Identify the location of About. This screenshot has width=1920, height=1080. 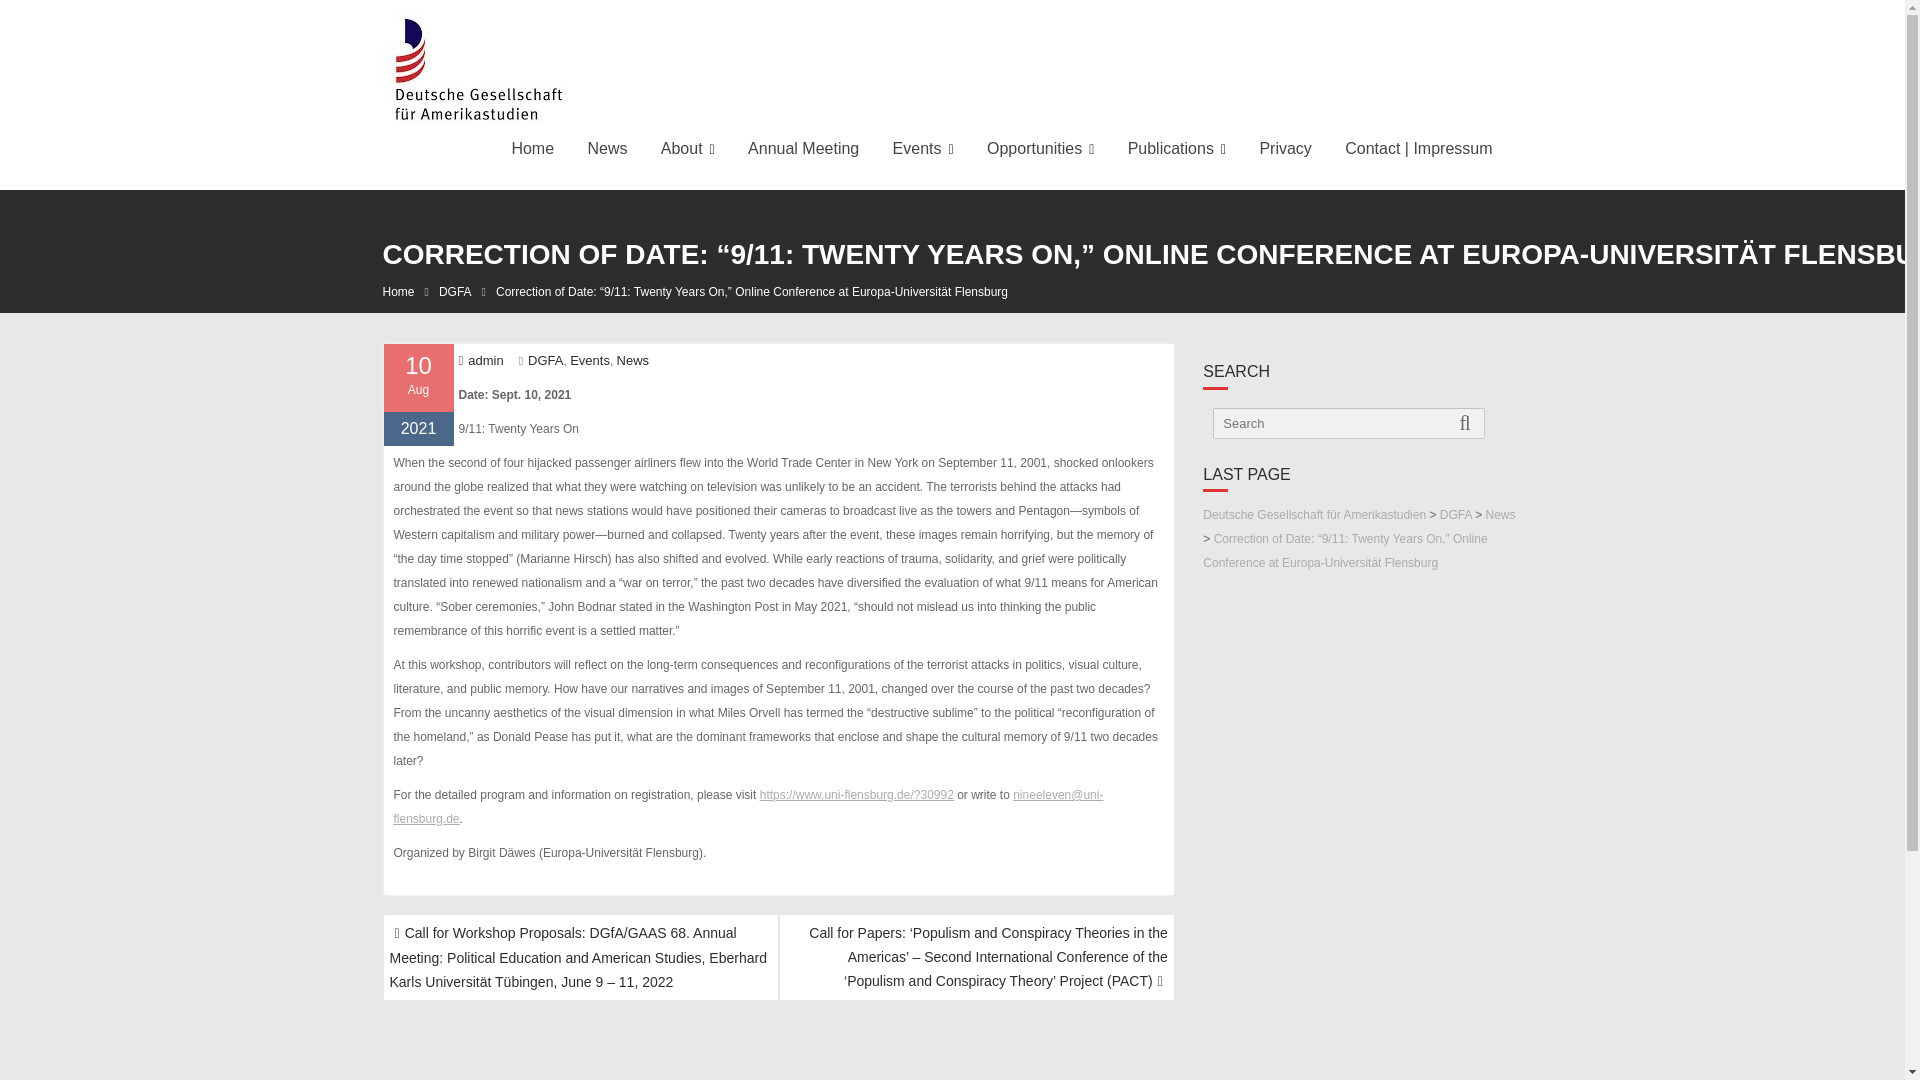
(687, 149).